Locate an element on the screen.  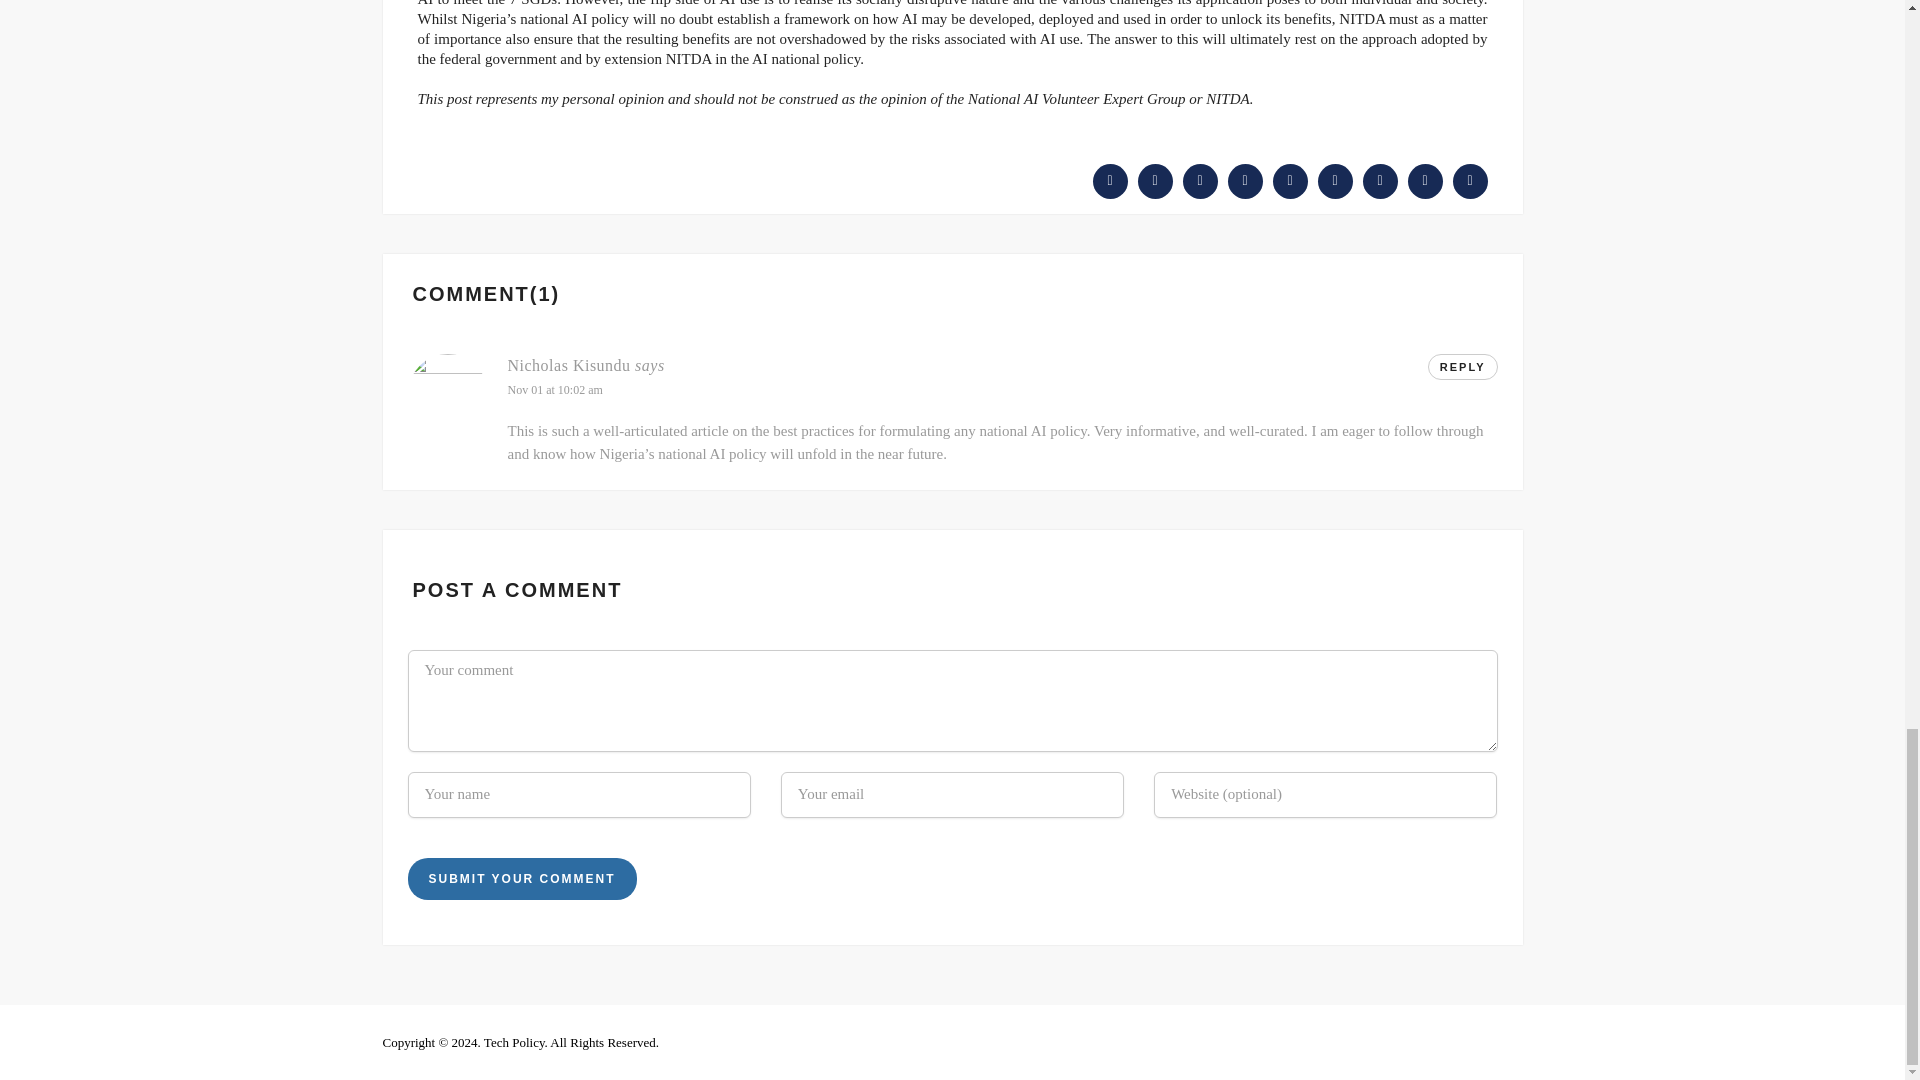
Share on vk is located at coordinates (1468, 180).